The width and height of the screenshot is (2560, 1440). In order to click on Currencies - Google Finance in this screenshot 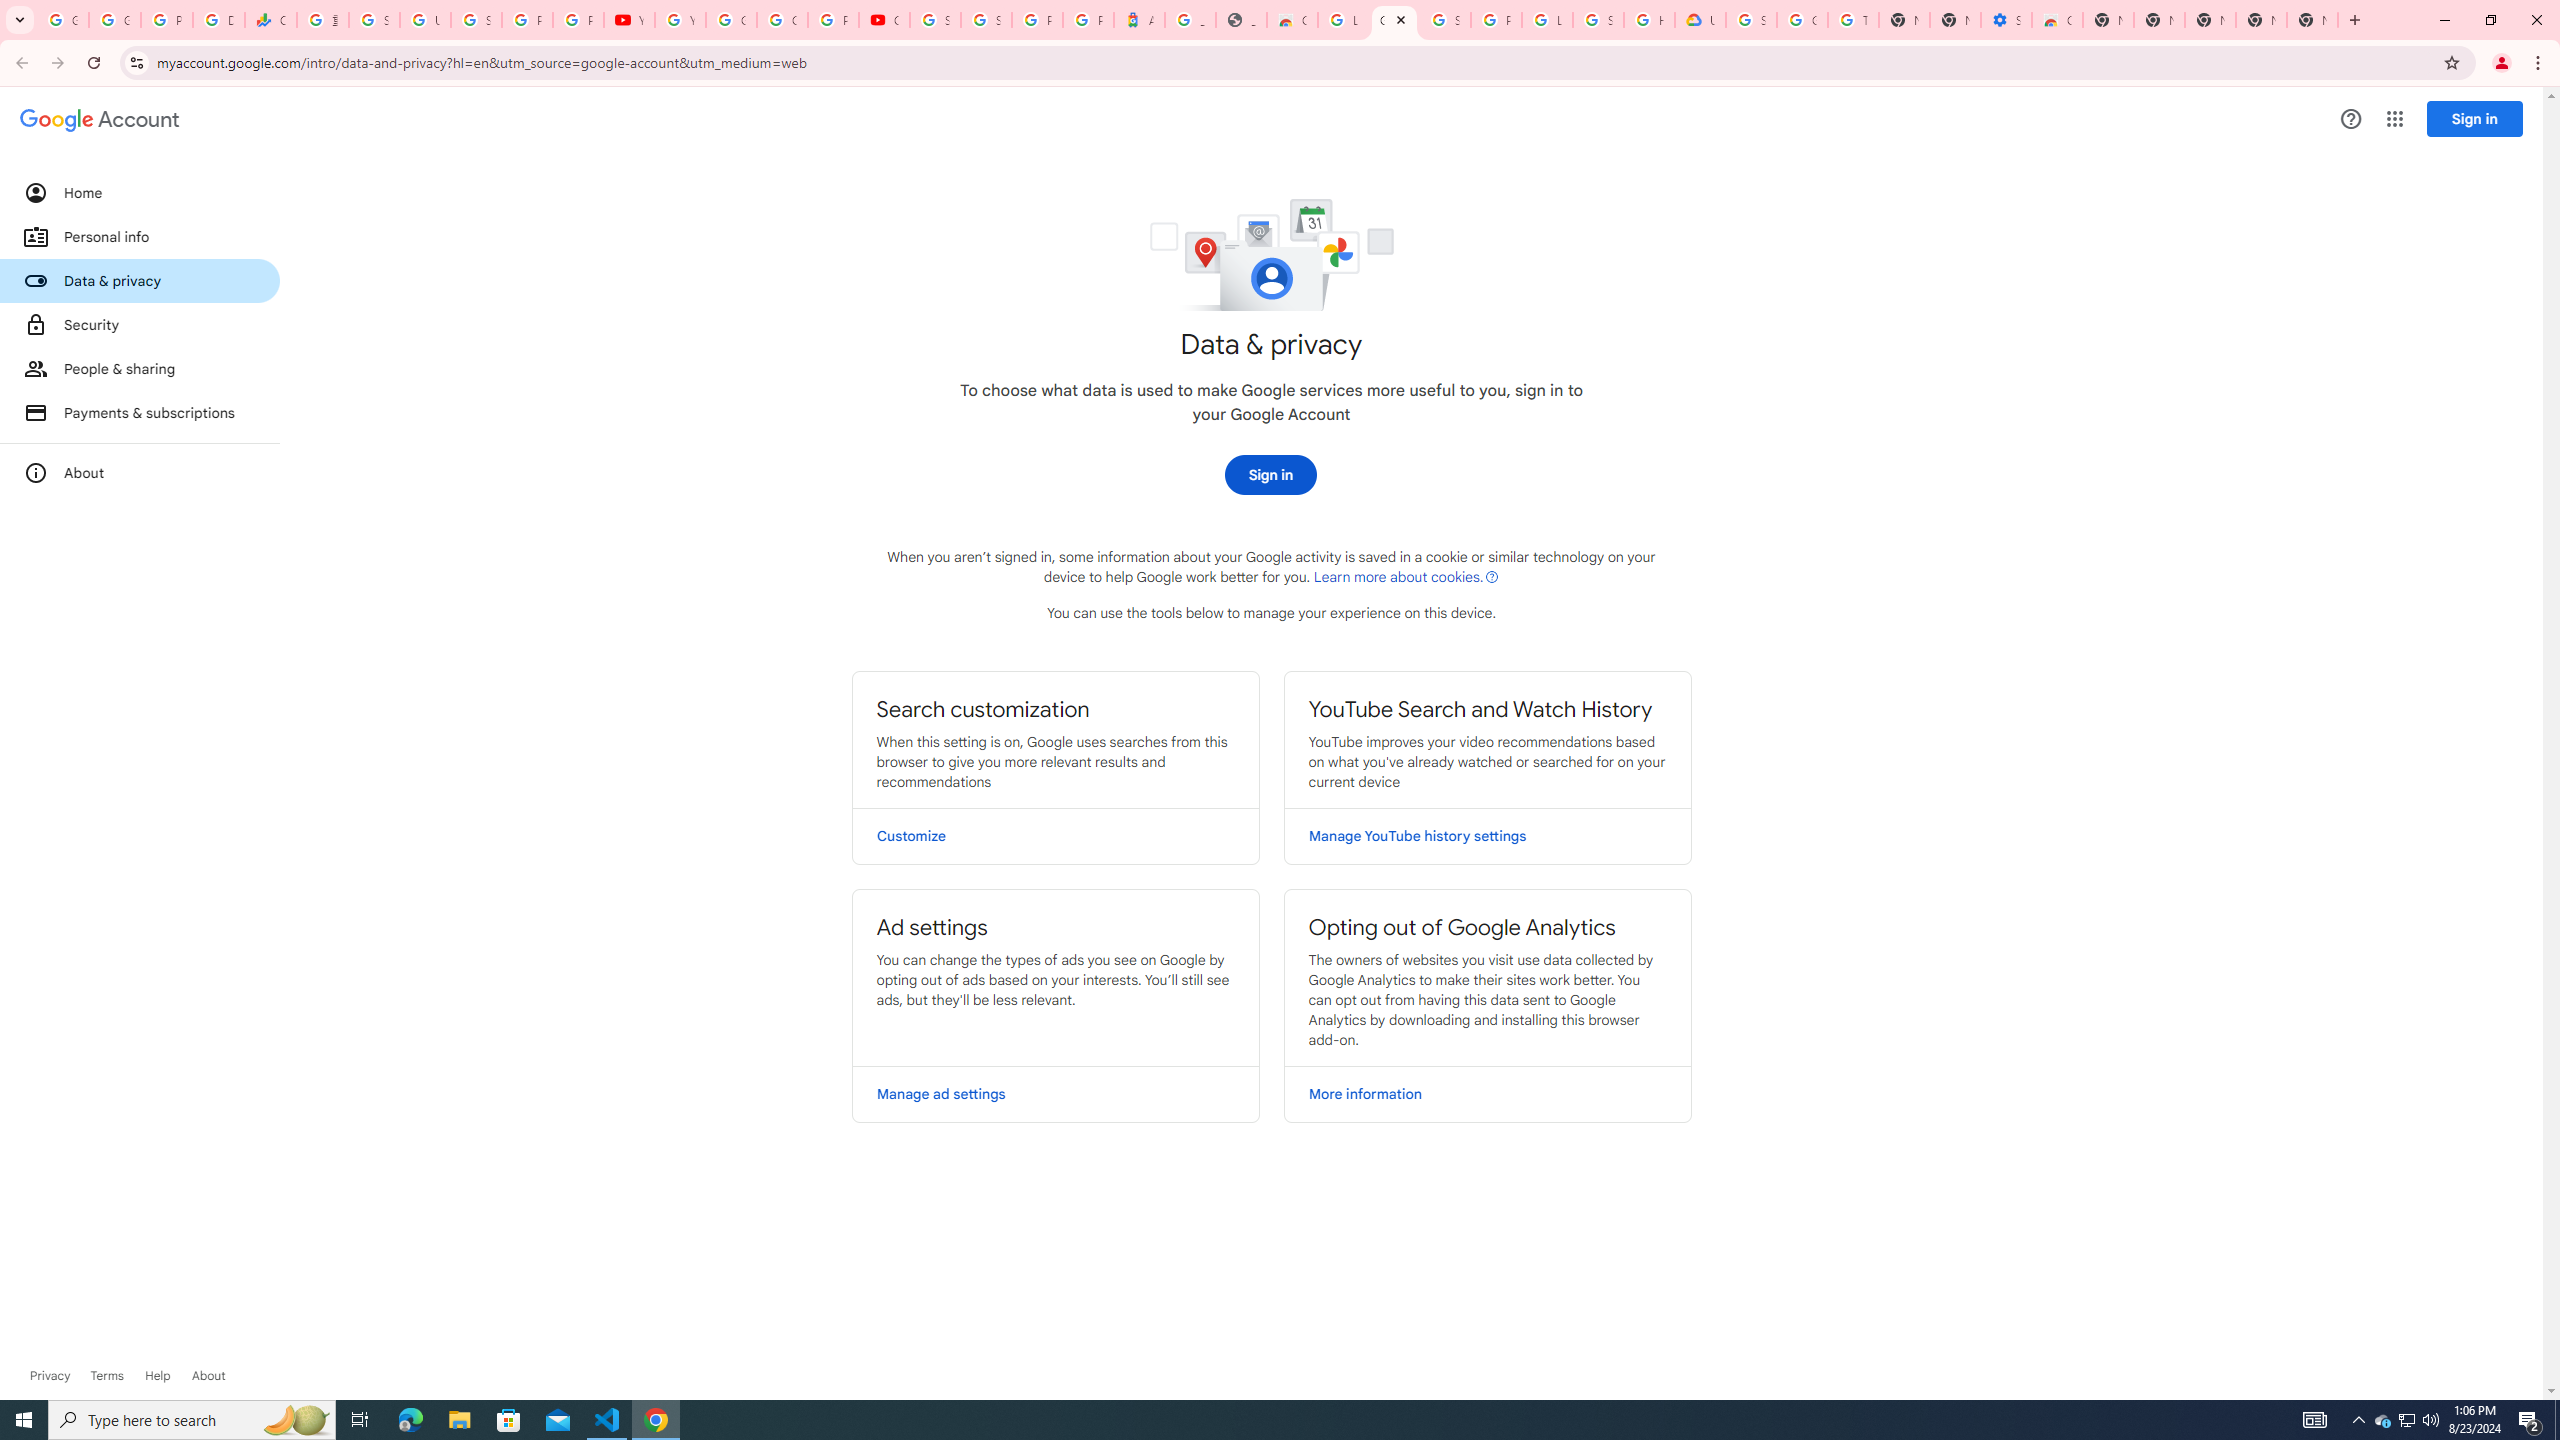, I will do `click(271, 20)`.